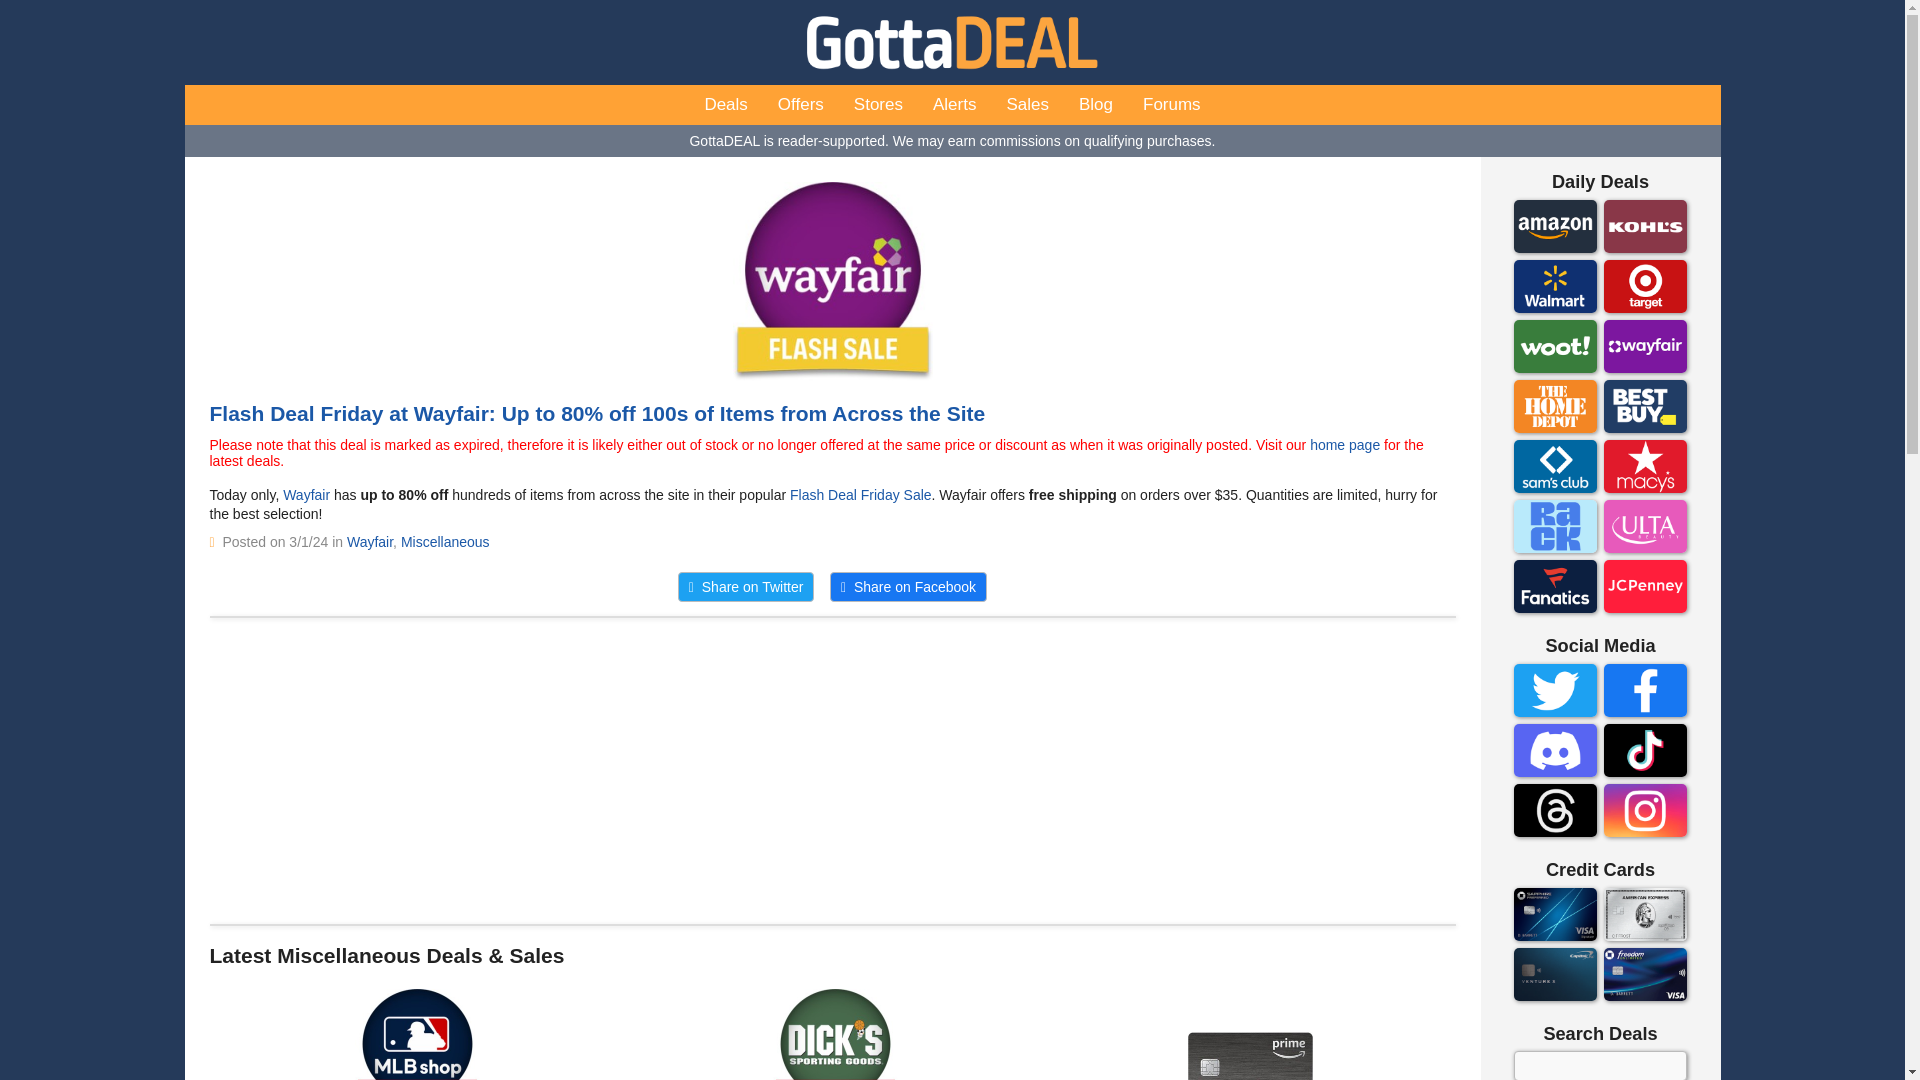  Describe the element at coordinates (878, 105) in the screenshot. I see `Stores` at that location.